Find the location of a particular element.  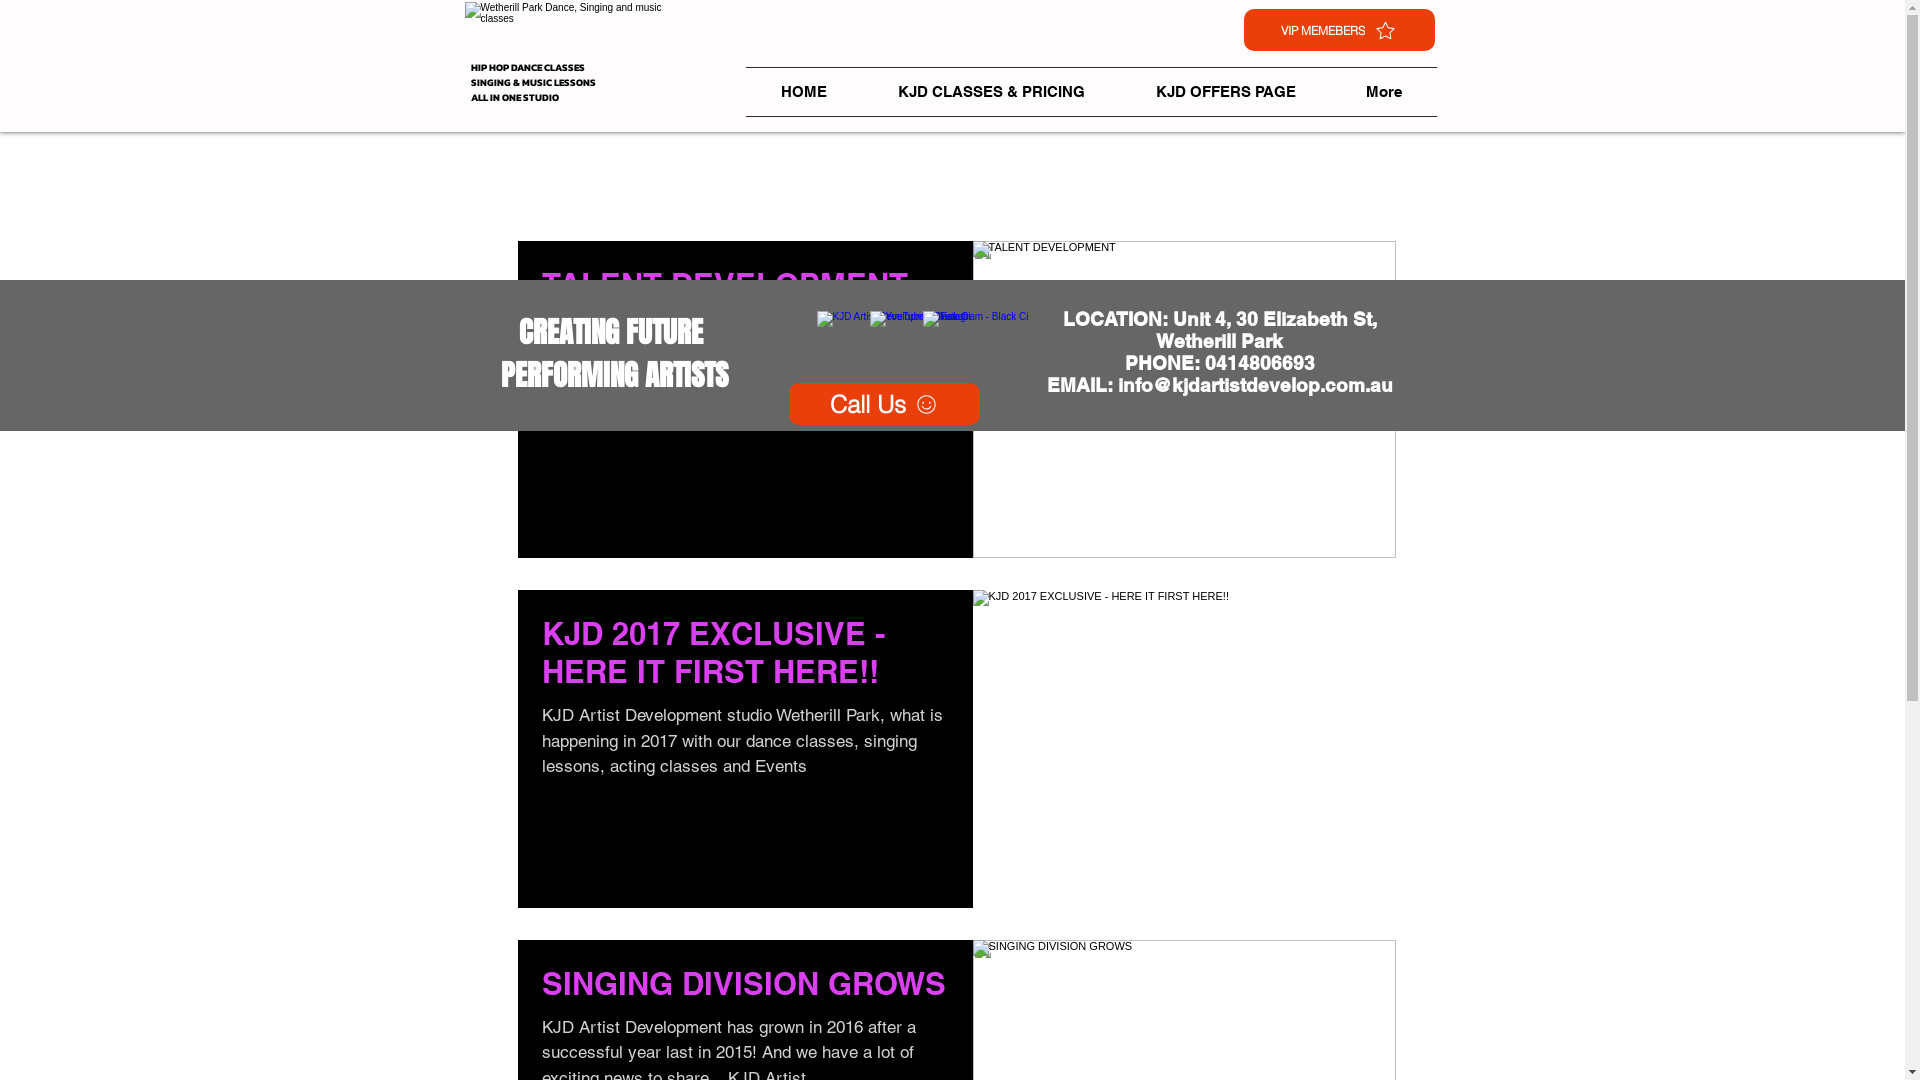

HOME is located at coordinates (804, 92).